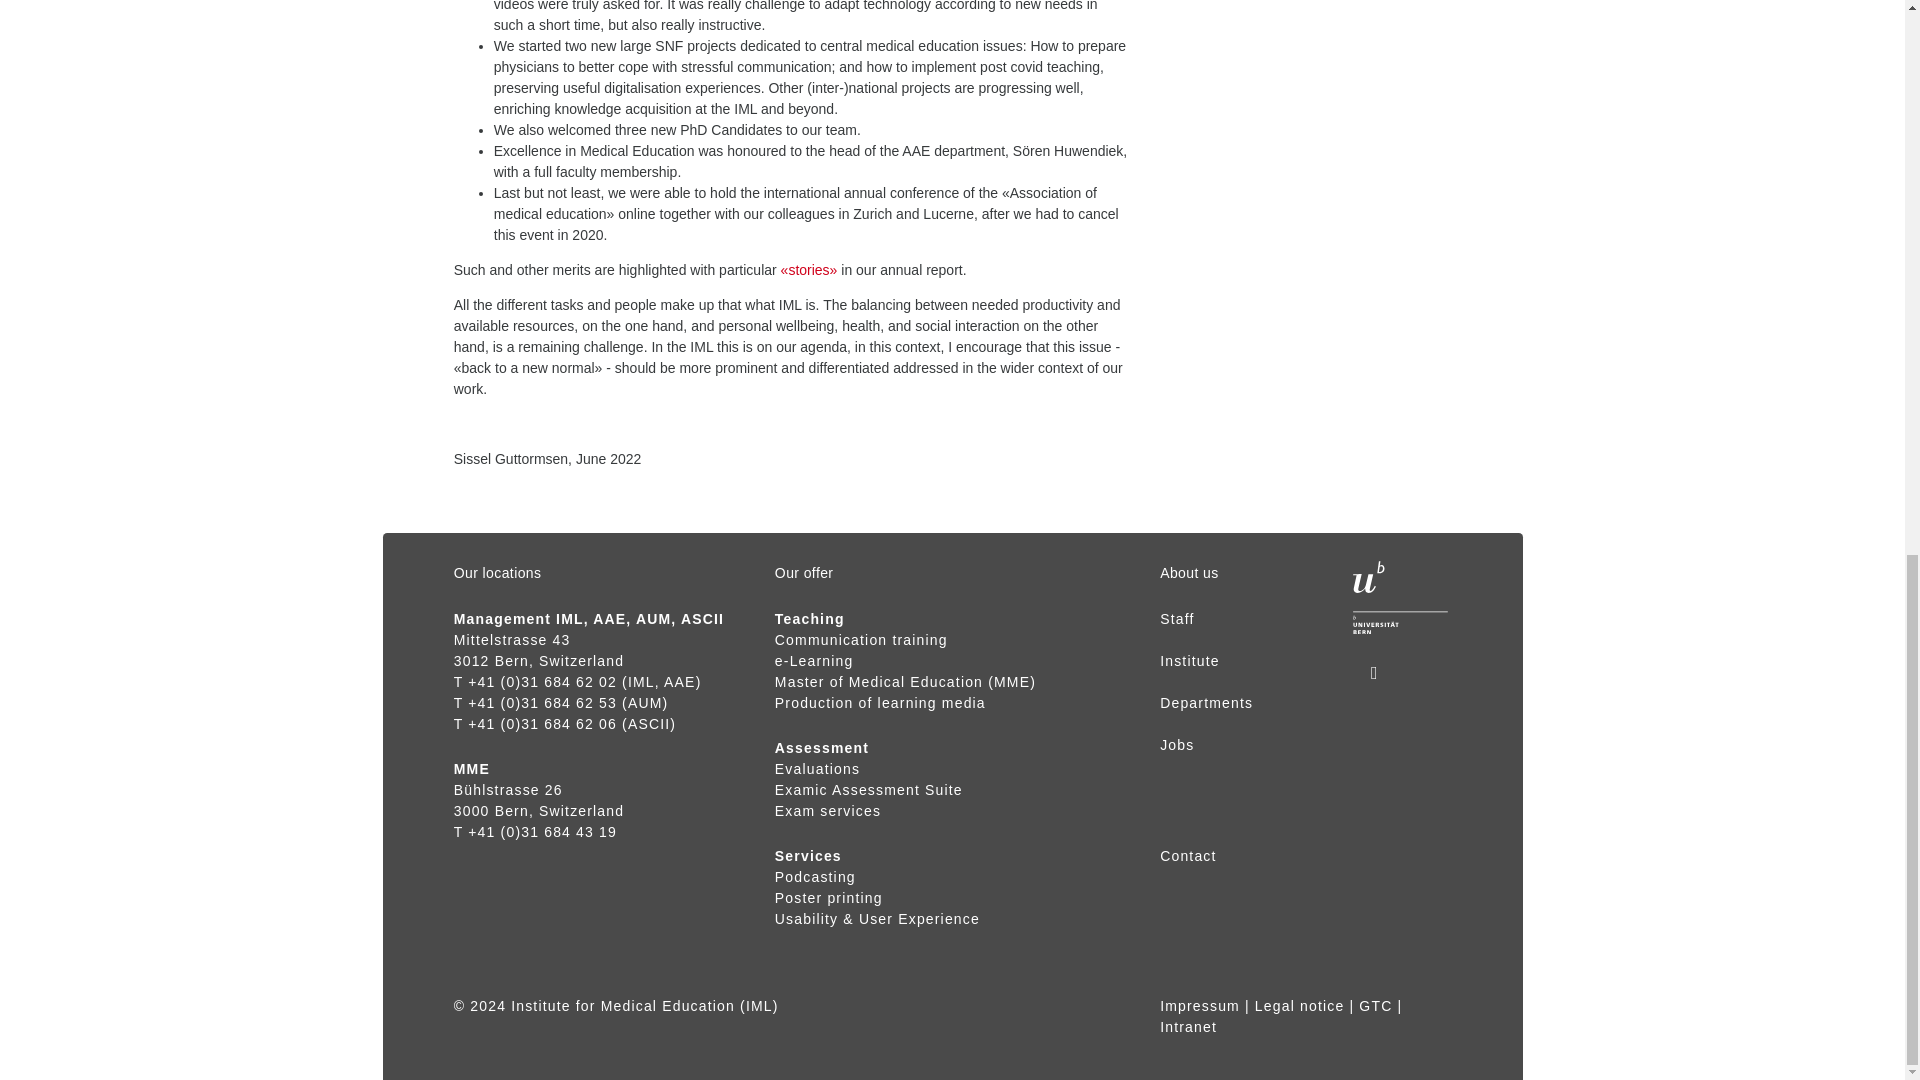  I want to click on Communication training, so click(862, 650).